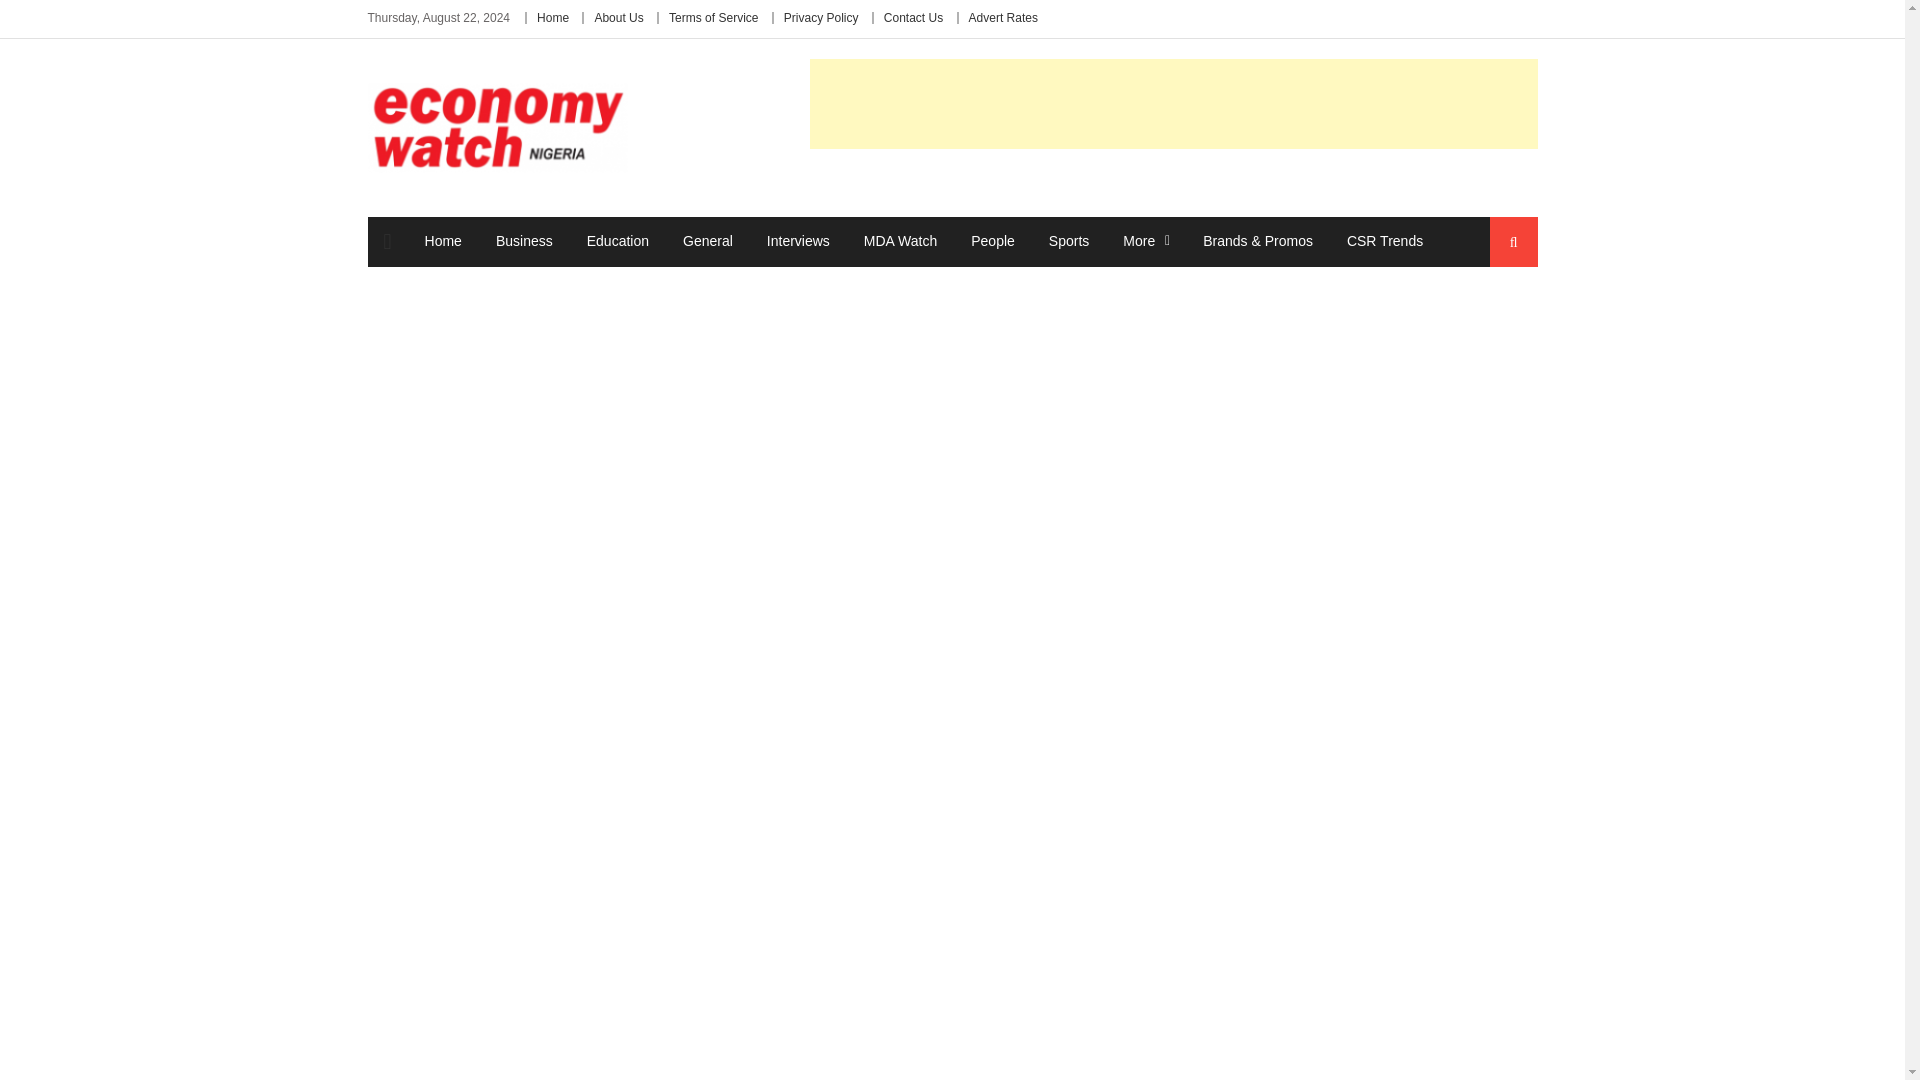 The image size is (1920, 1080). I want to click on Privacy Policy, so click(820, 17).